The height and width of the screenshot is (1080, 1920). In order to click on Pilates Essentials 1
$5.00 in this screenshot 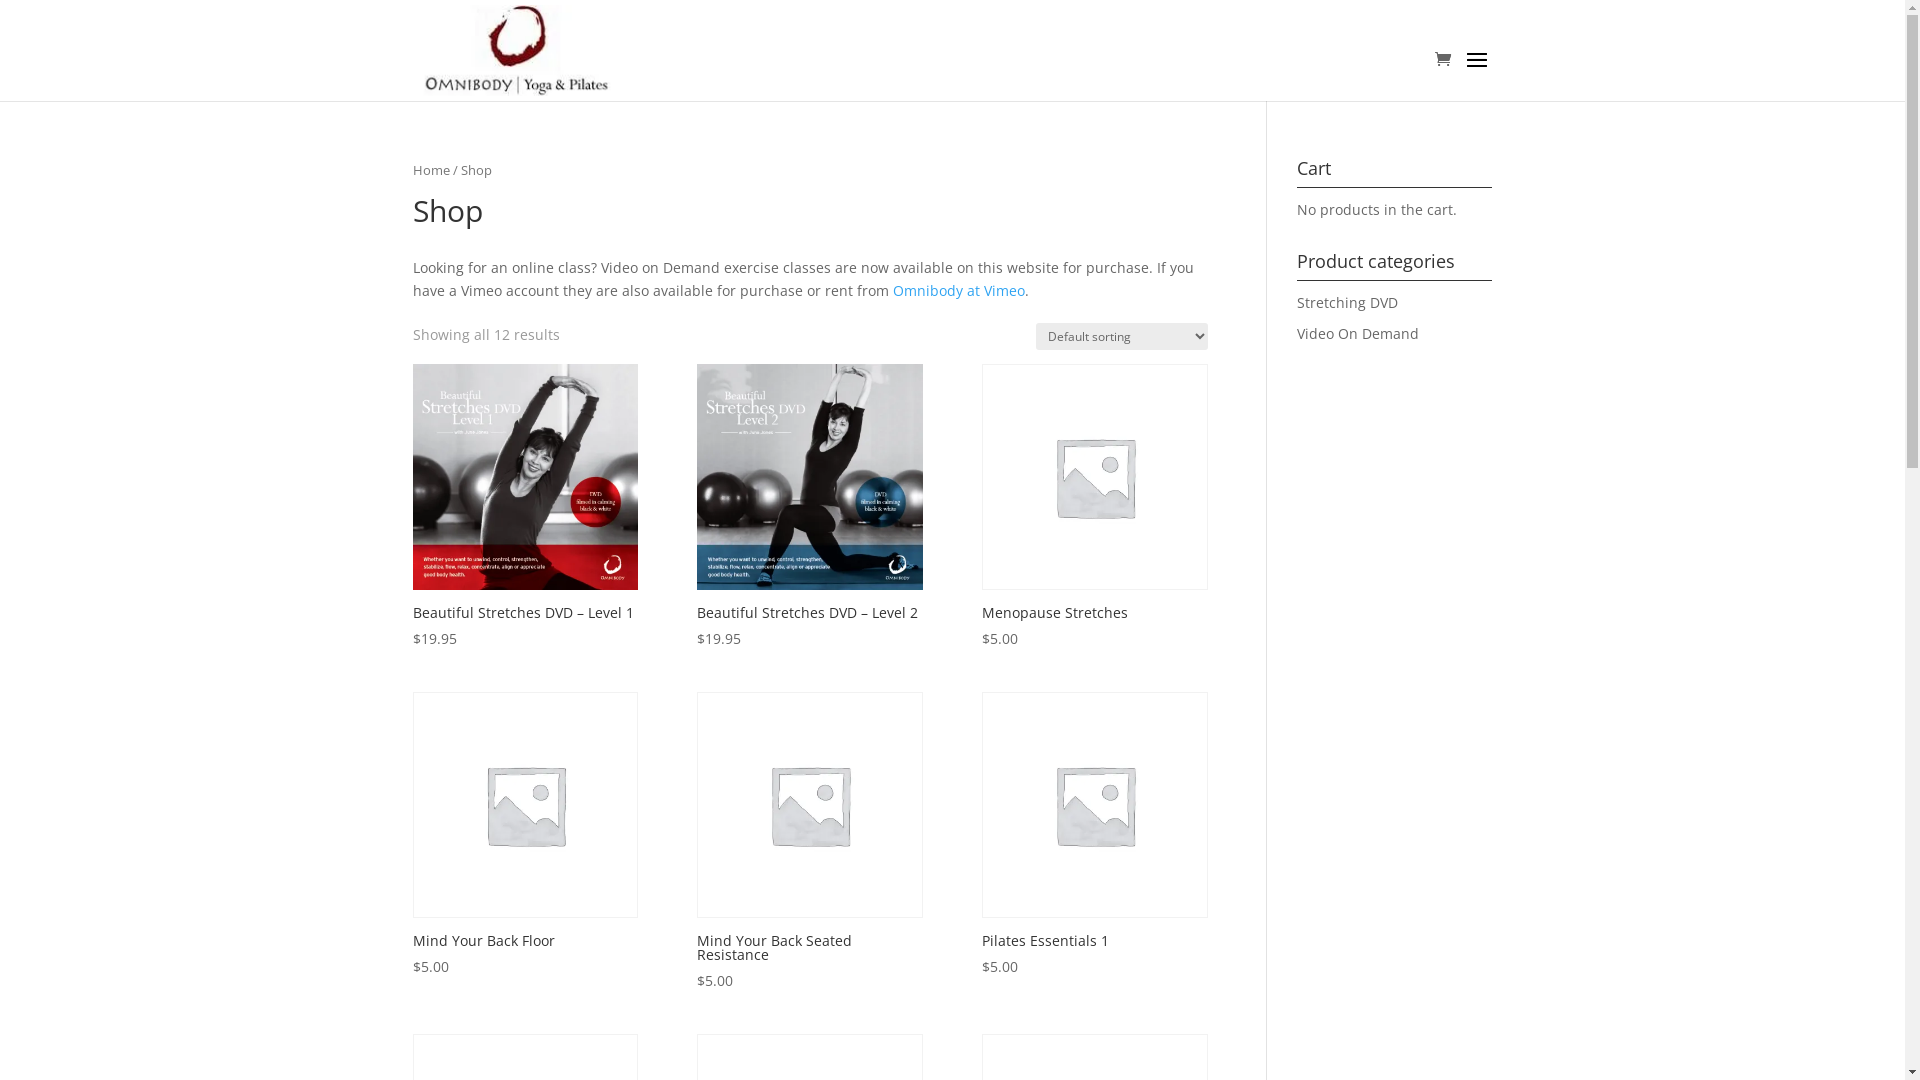, I will do `click(1094, 835)`.